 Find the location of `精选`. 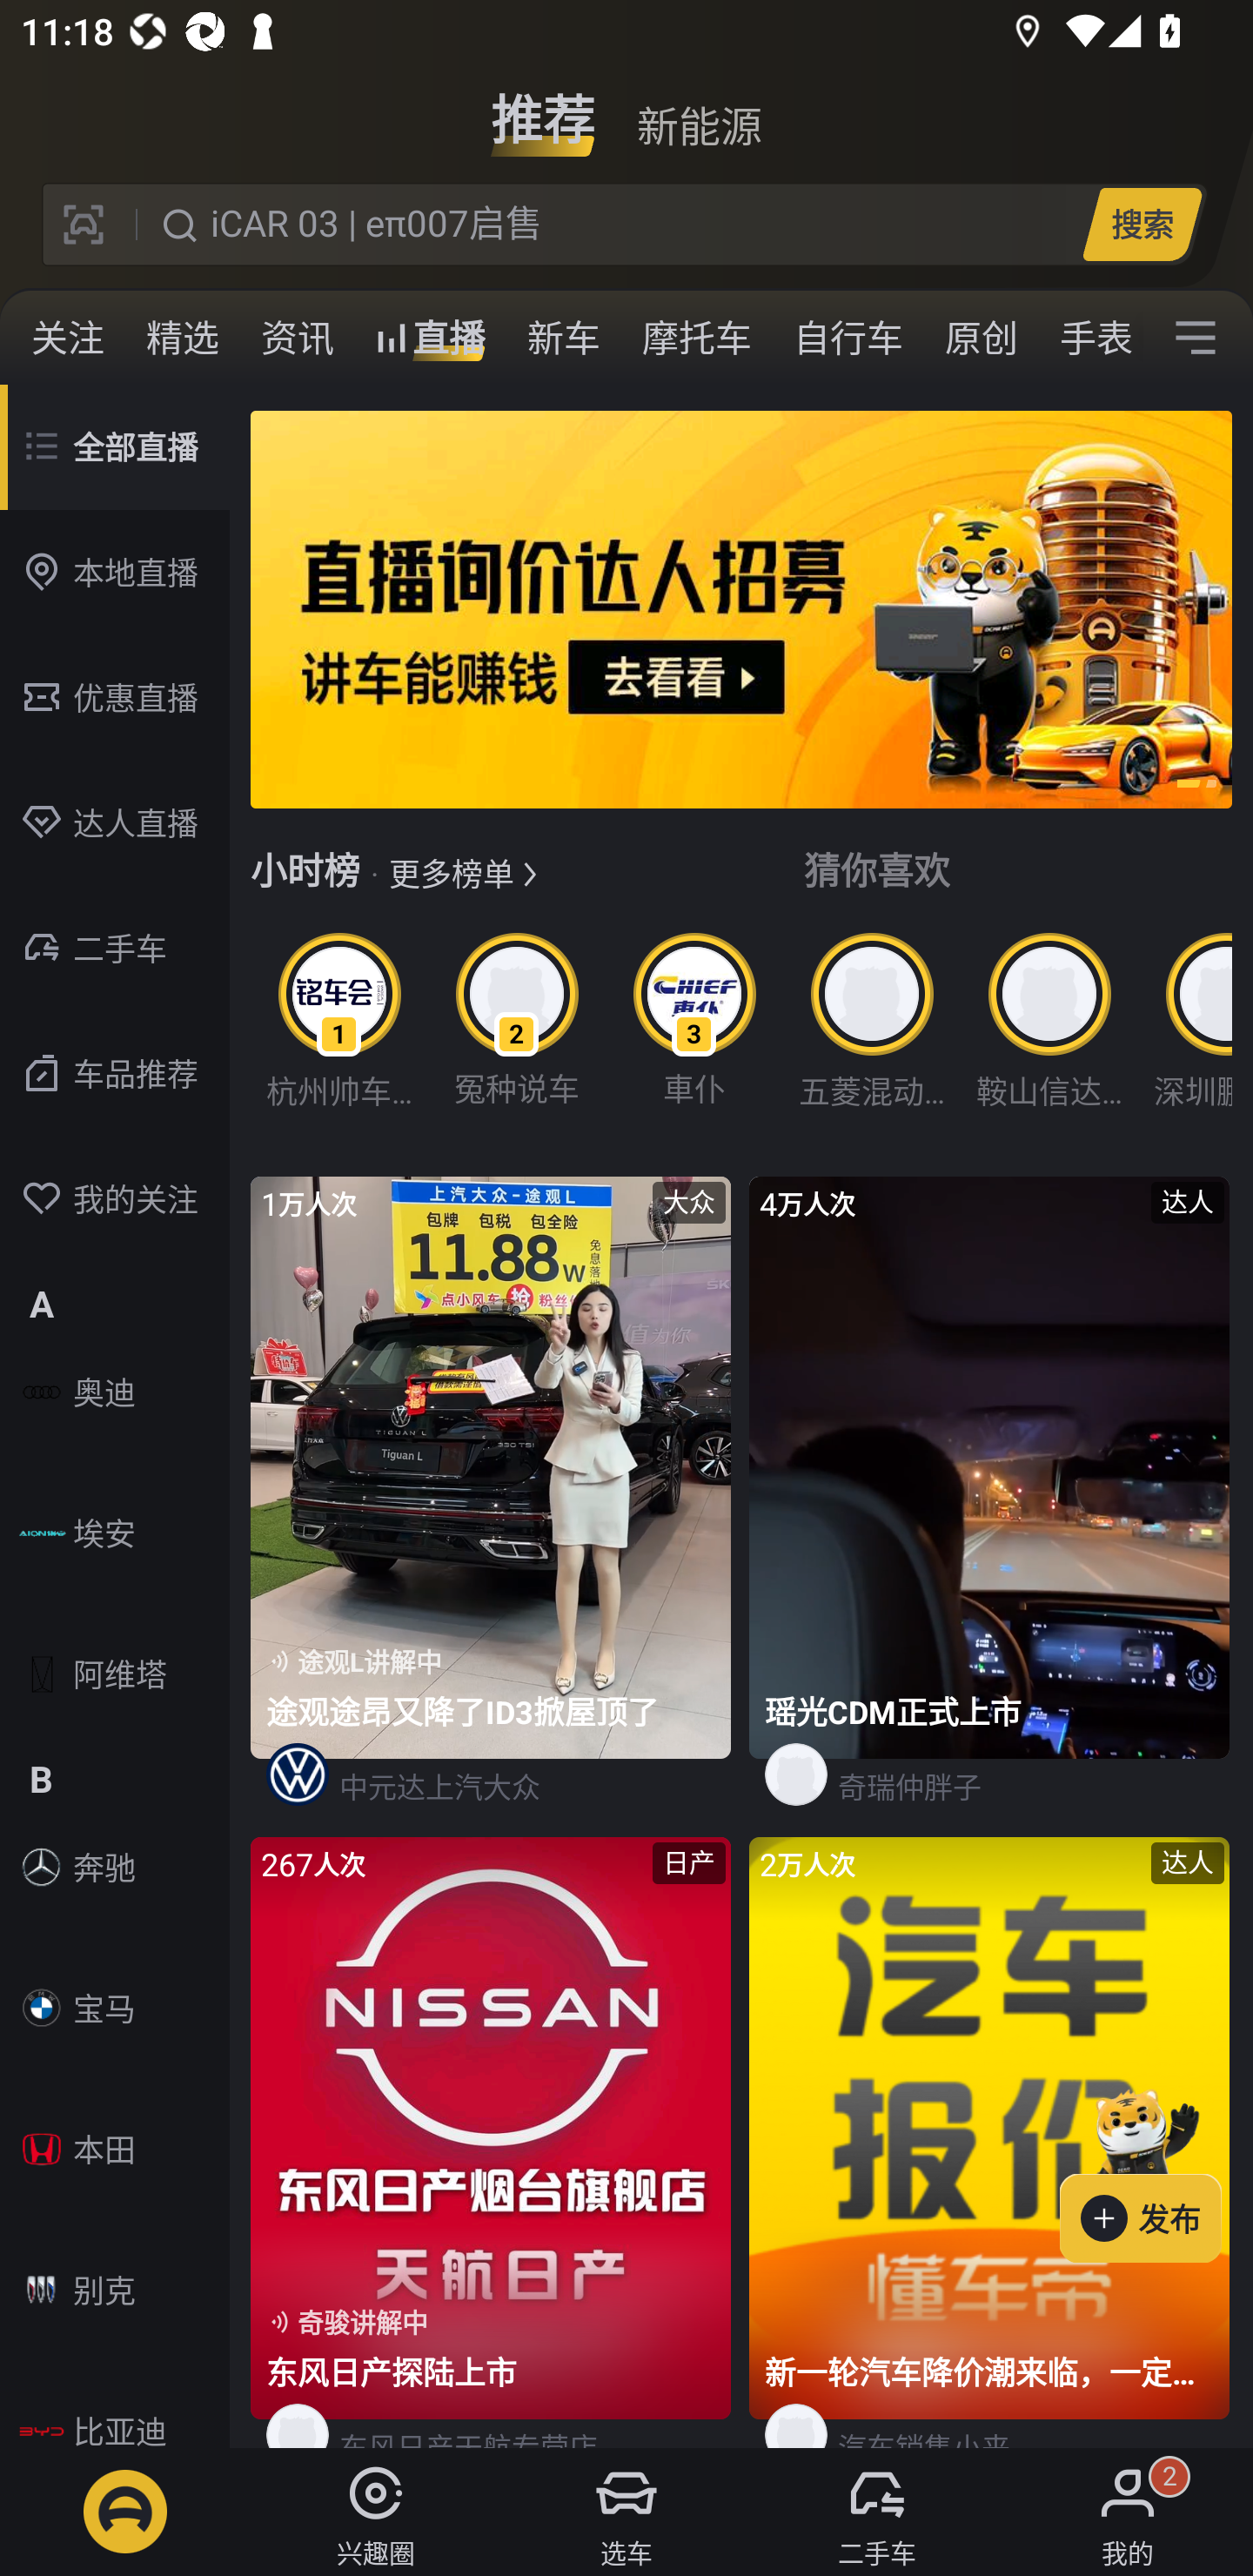

精选 is located at coordinates (183, 338).